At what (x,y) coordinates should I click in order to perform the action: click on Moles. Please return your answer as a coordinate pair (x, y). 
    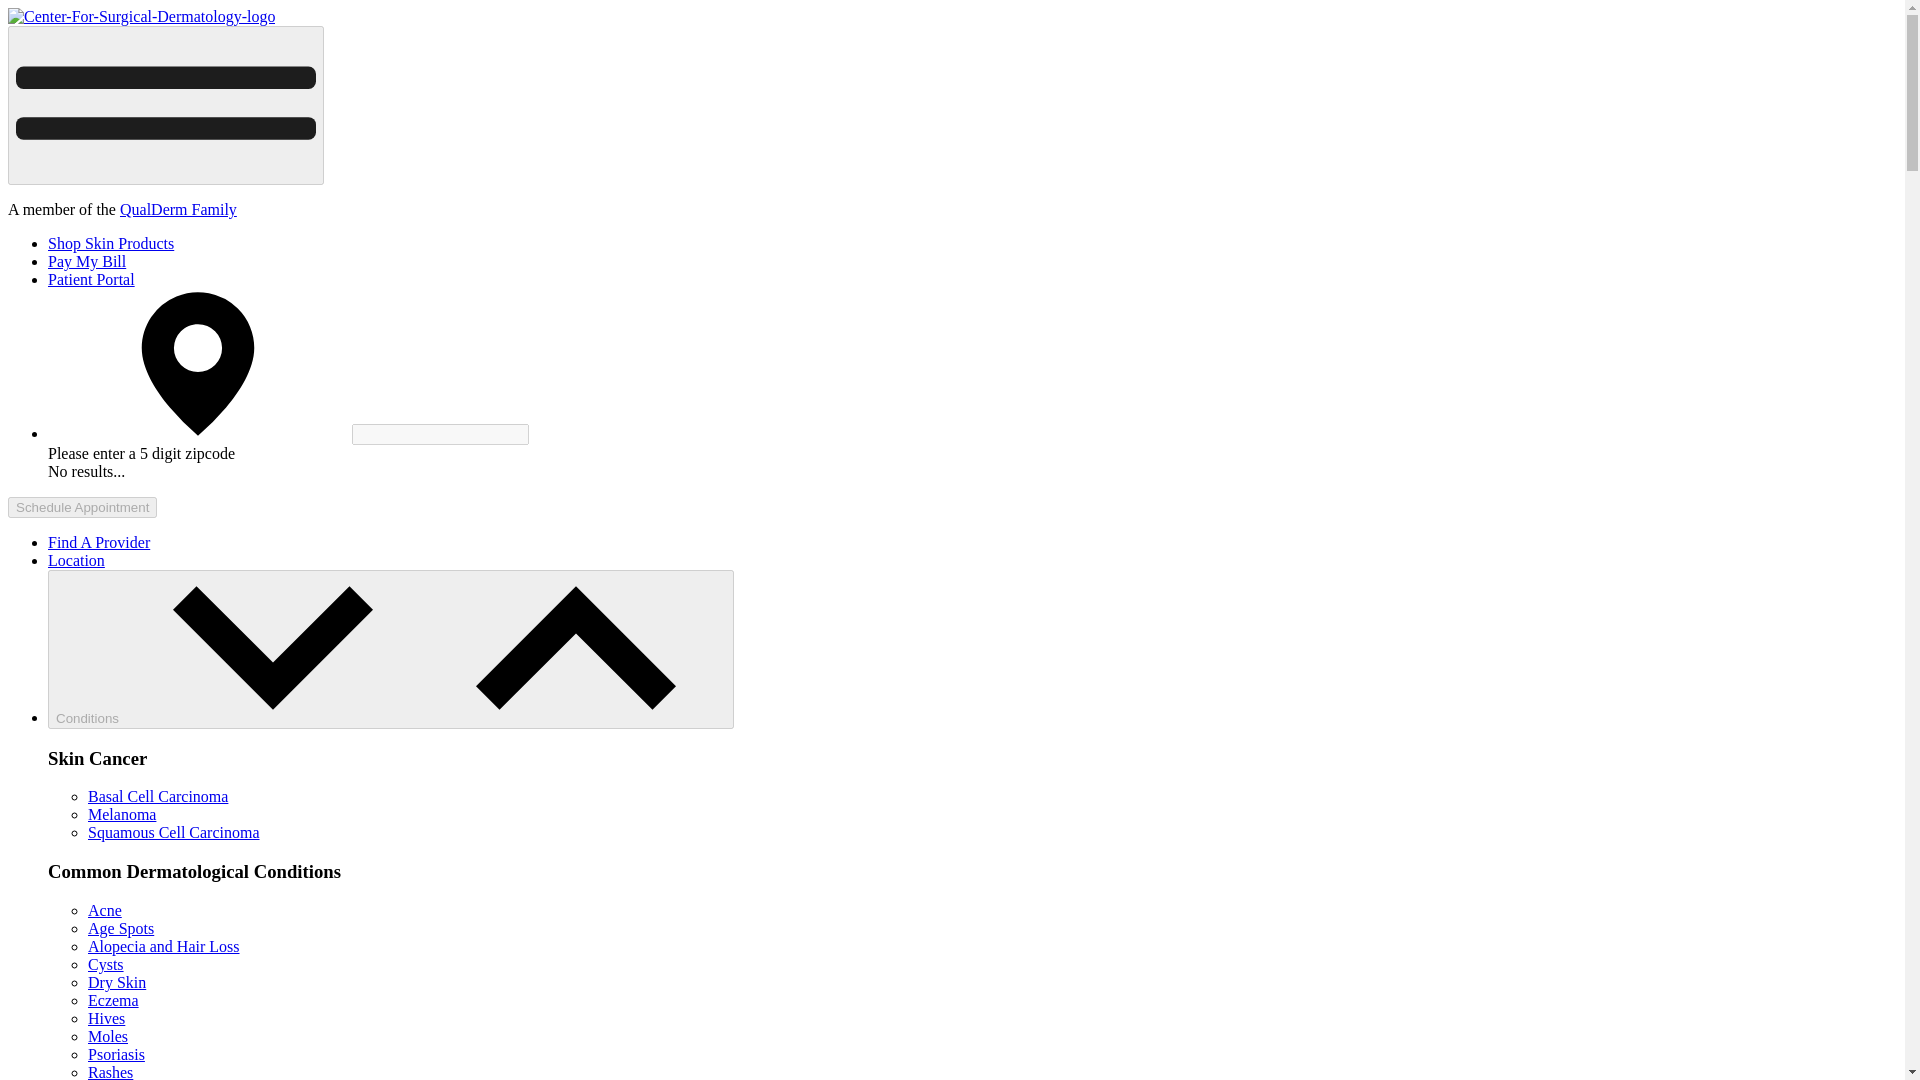
    Looking at the image, I should click on (108, 1036).